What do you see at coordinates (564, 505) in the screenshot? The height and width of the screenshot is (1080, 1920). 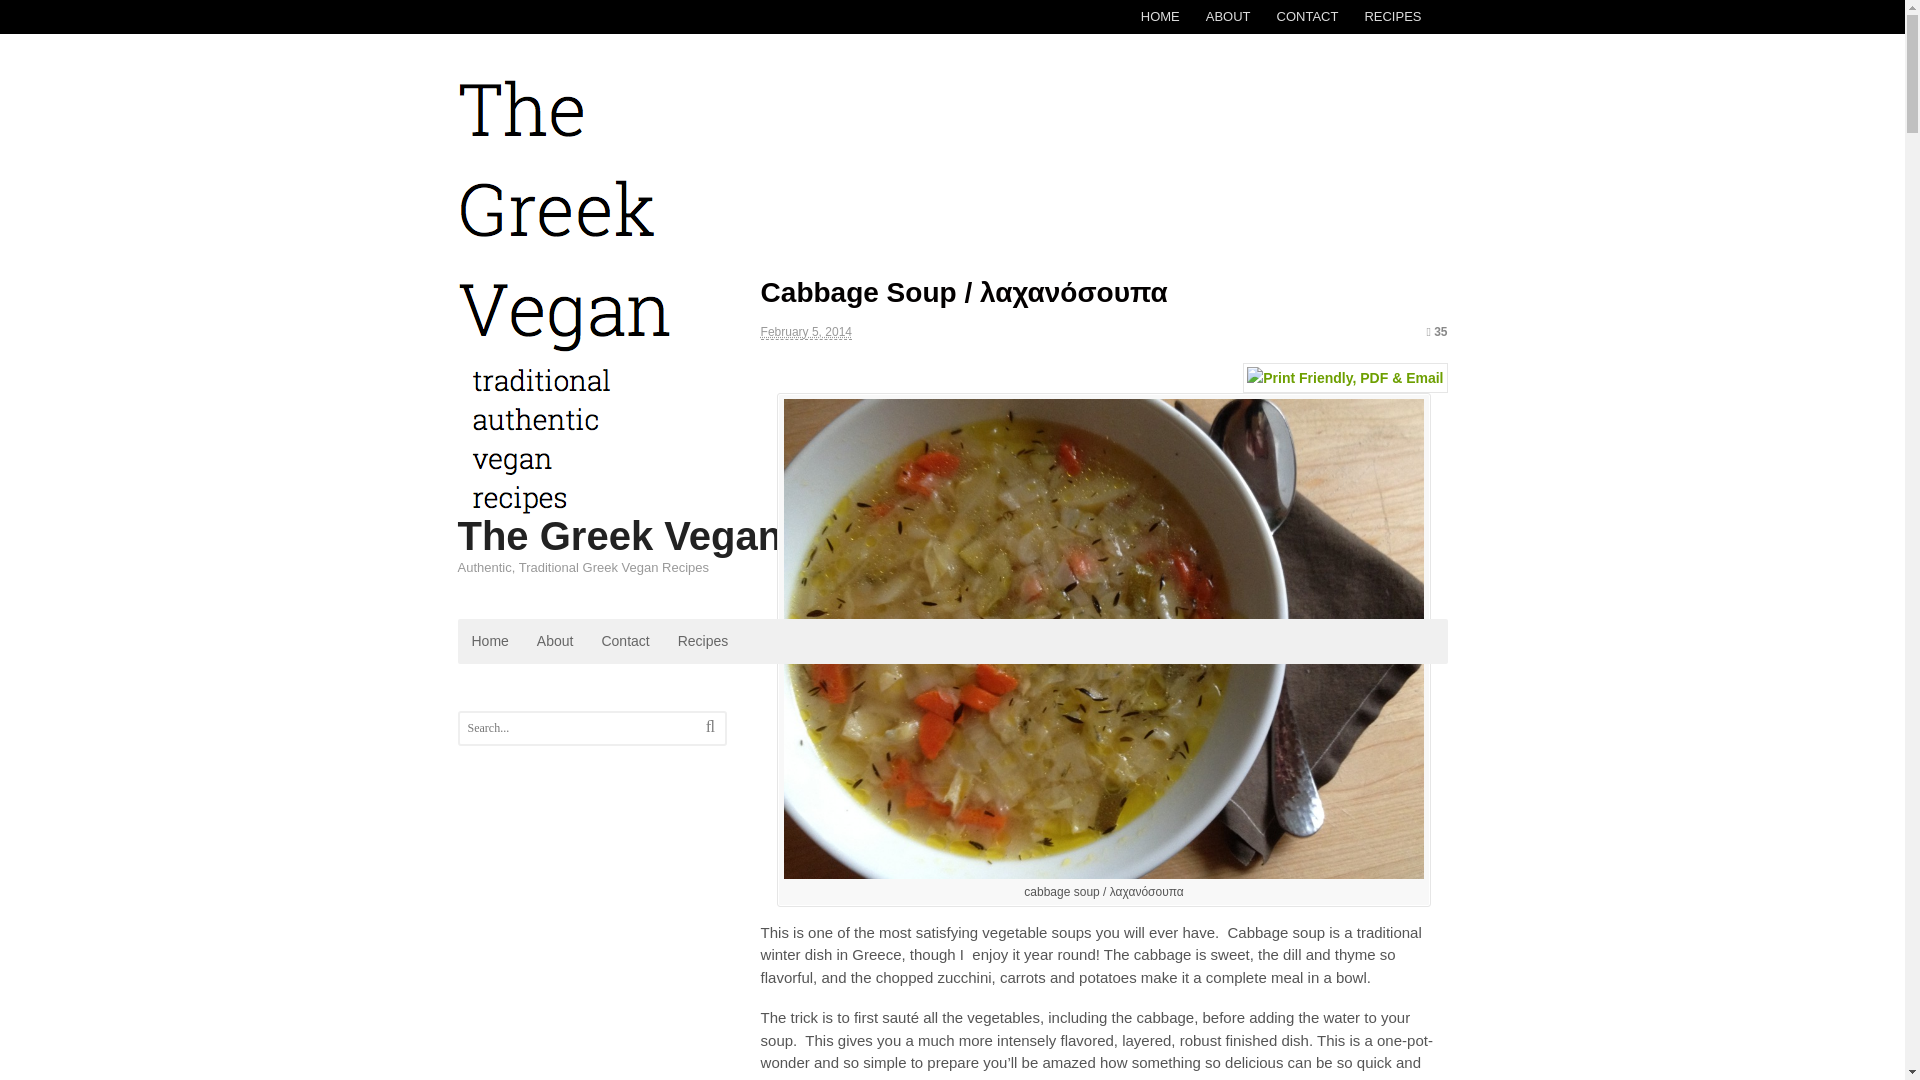 I see `Authentic, Traditional Greek Vegan Recipes` at bounding box center [564, 505].